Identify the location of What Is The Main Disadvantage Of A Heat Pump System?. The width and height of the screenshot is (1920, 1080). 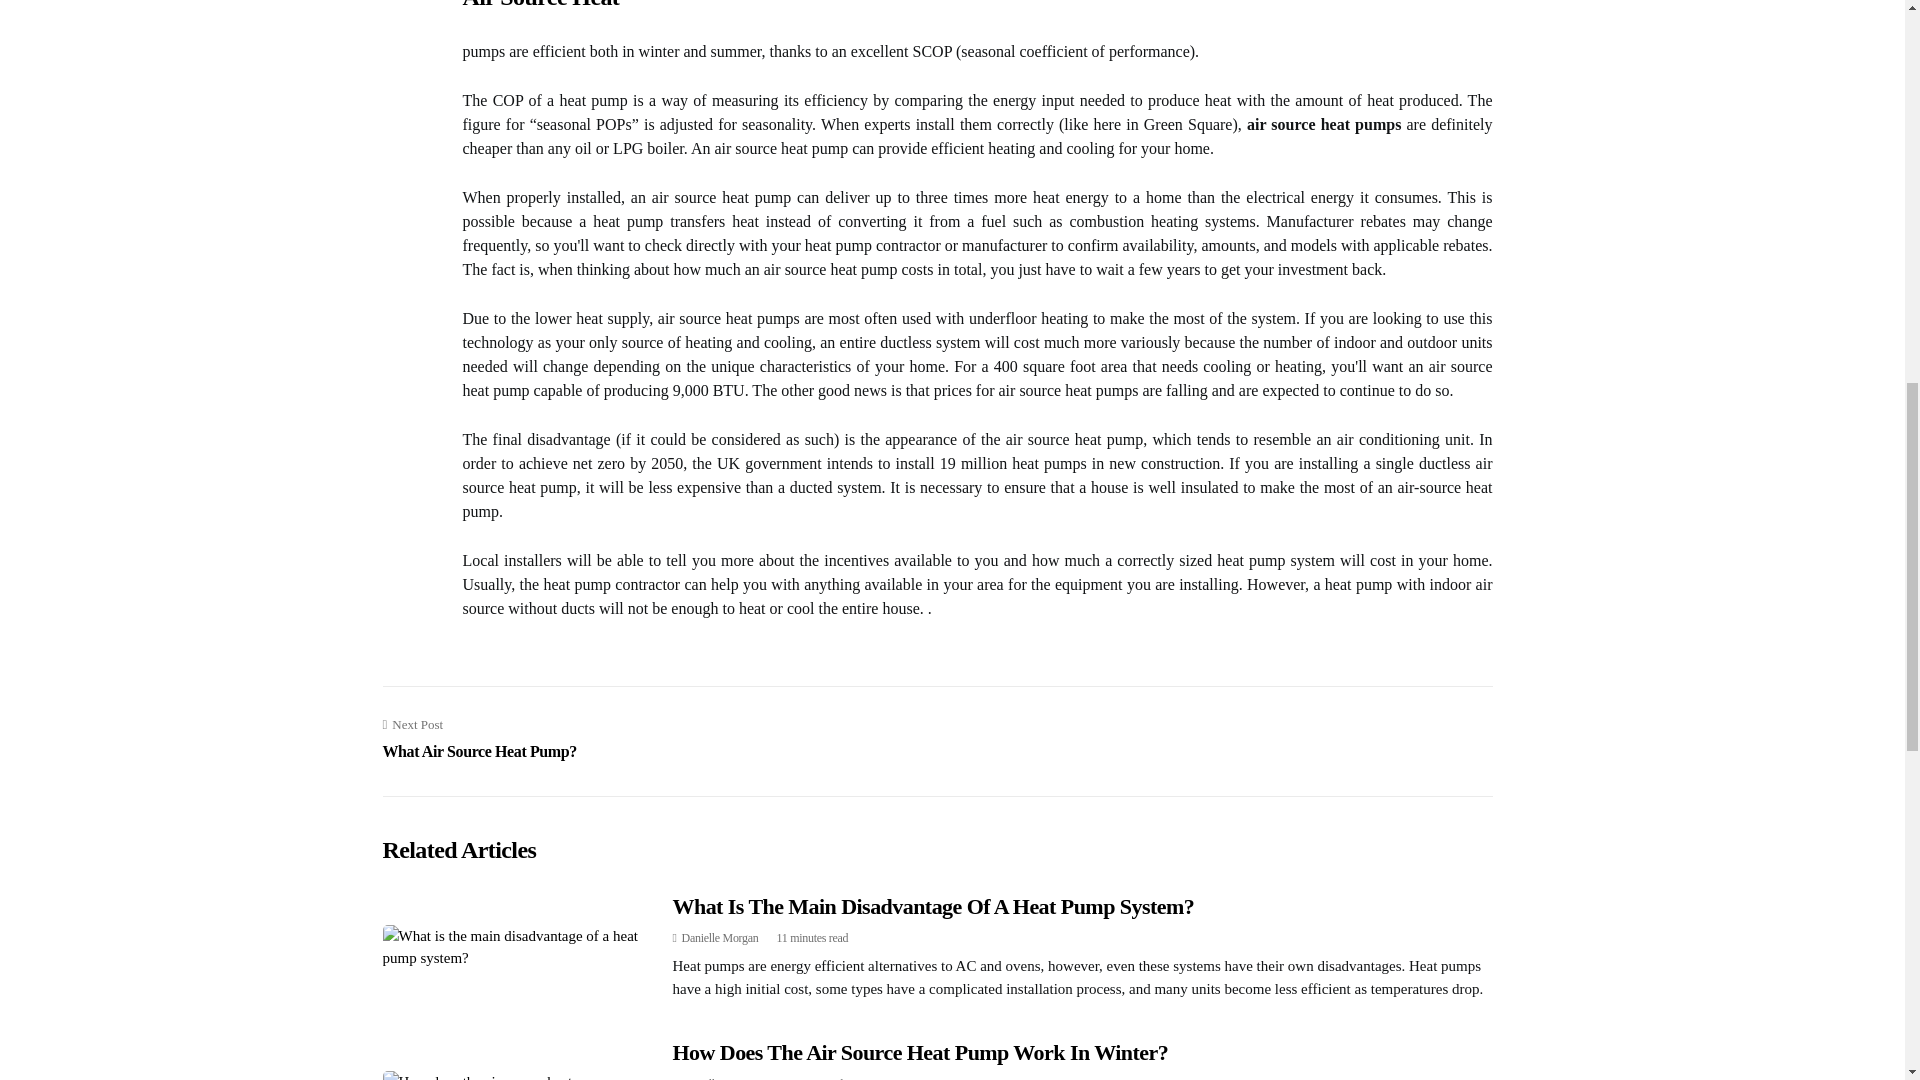
(933, 906).